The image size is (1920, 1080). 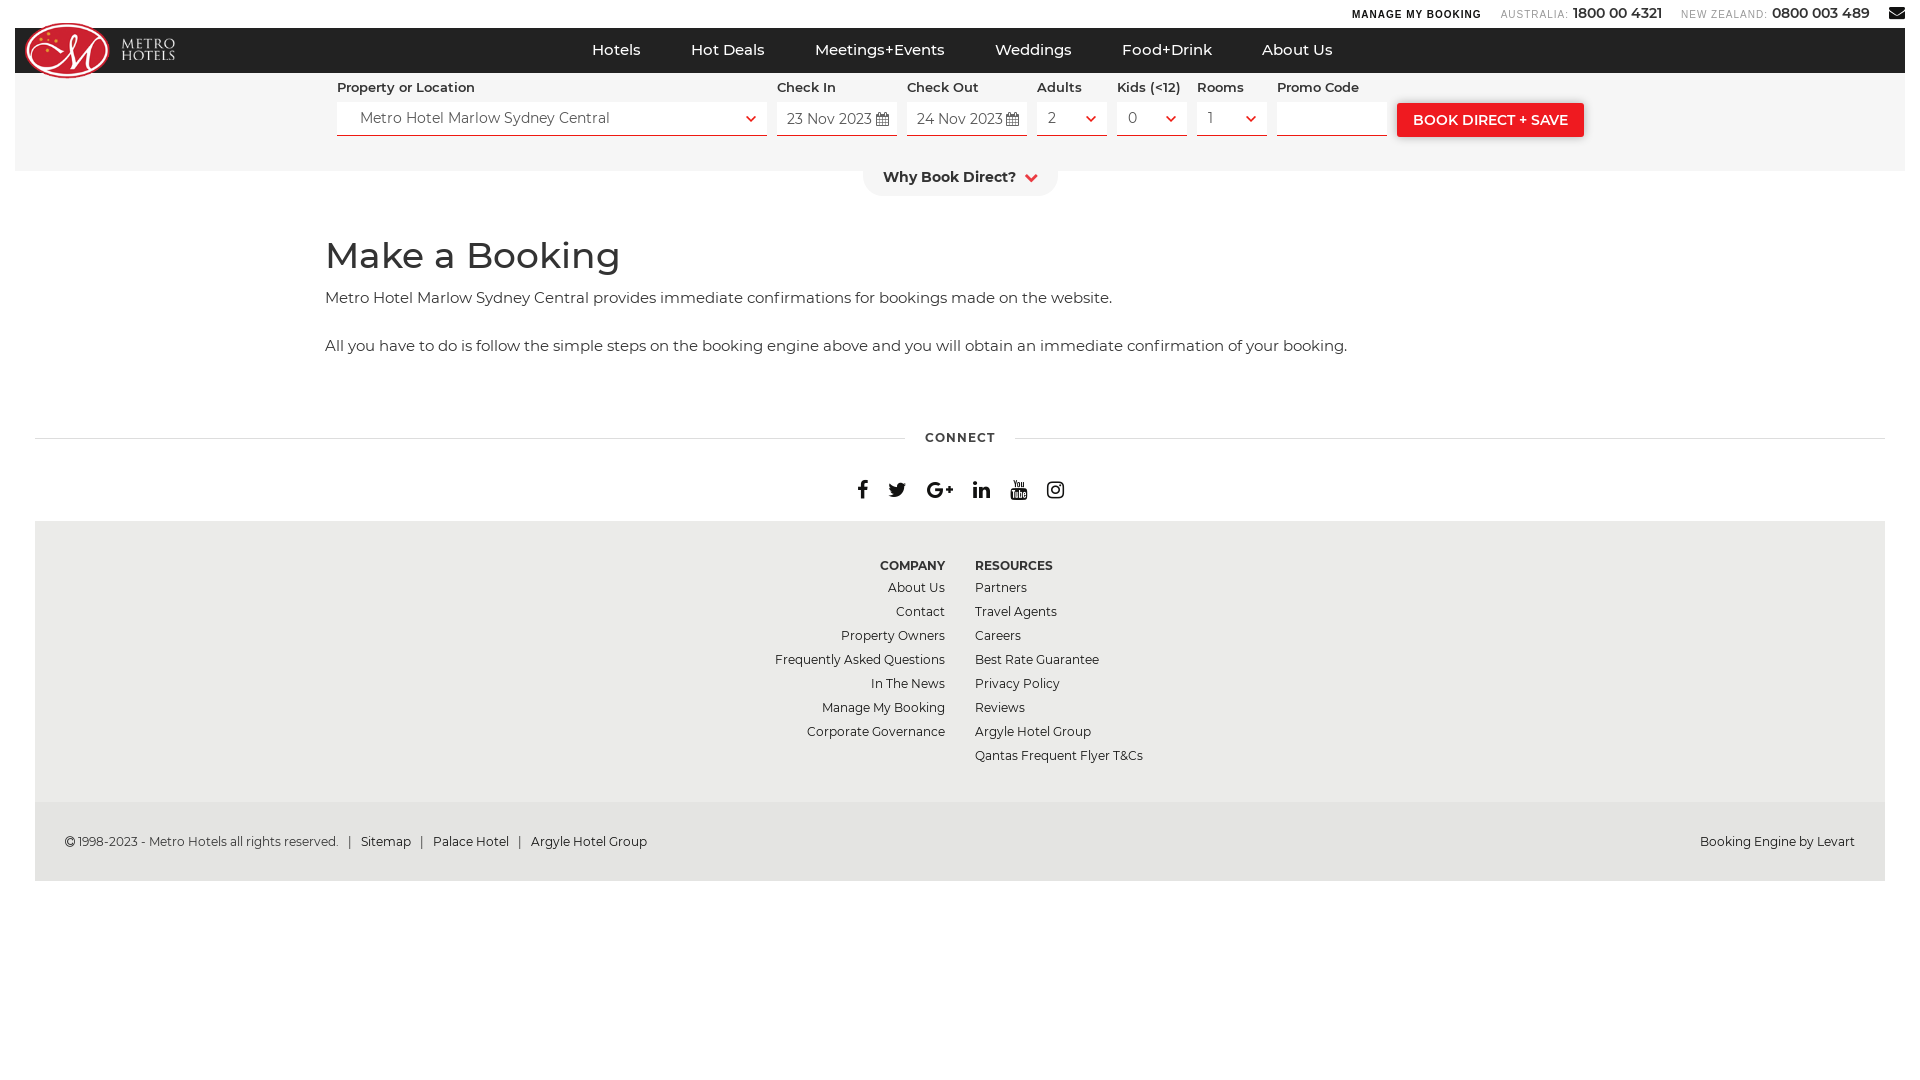 What do you see at coordinates (916, 588) in the screenshot?
I see `About Us` at bounding box center [916, 588].